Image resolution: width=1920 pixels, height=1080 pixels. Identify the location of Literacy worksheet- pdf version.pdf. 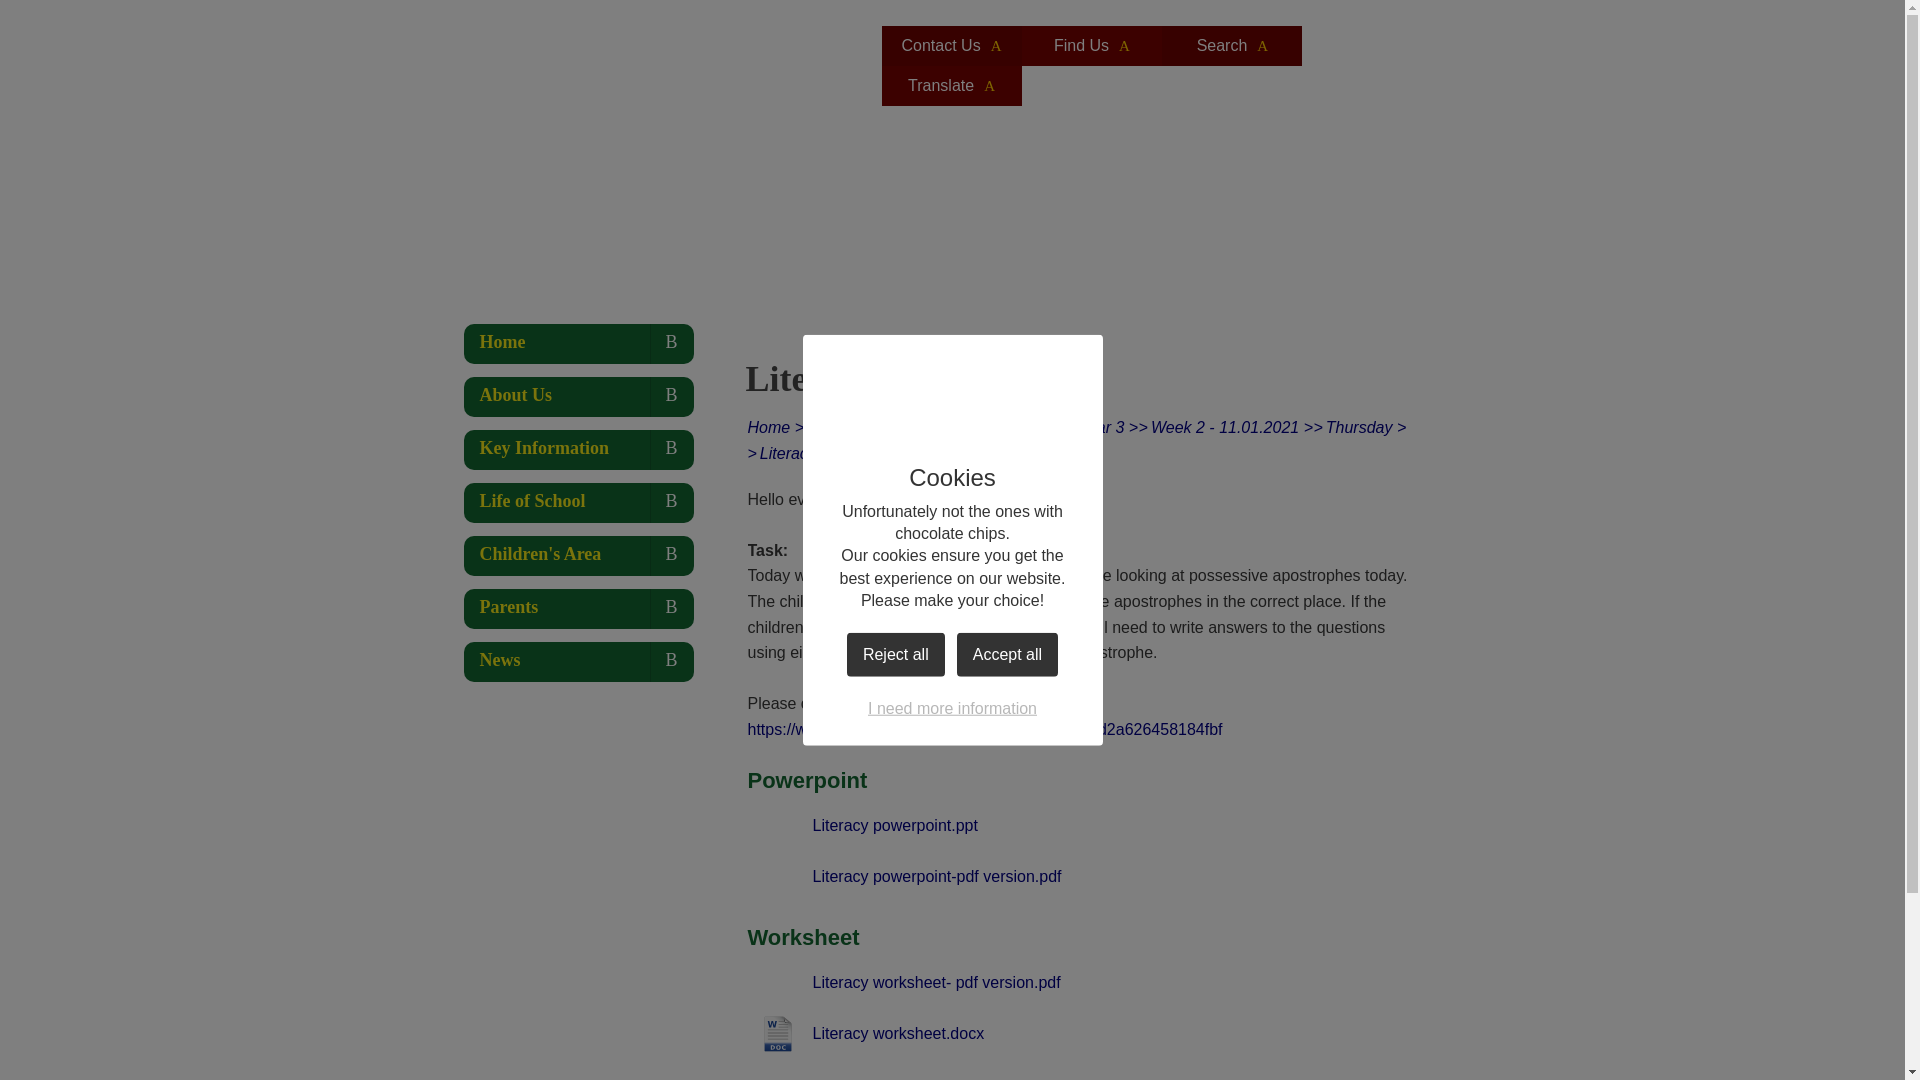
(904, 982).